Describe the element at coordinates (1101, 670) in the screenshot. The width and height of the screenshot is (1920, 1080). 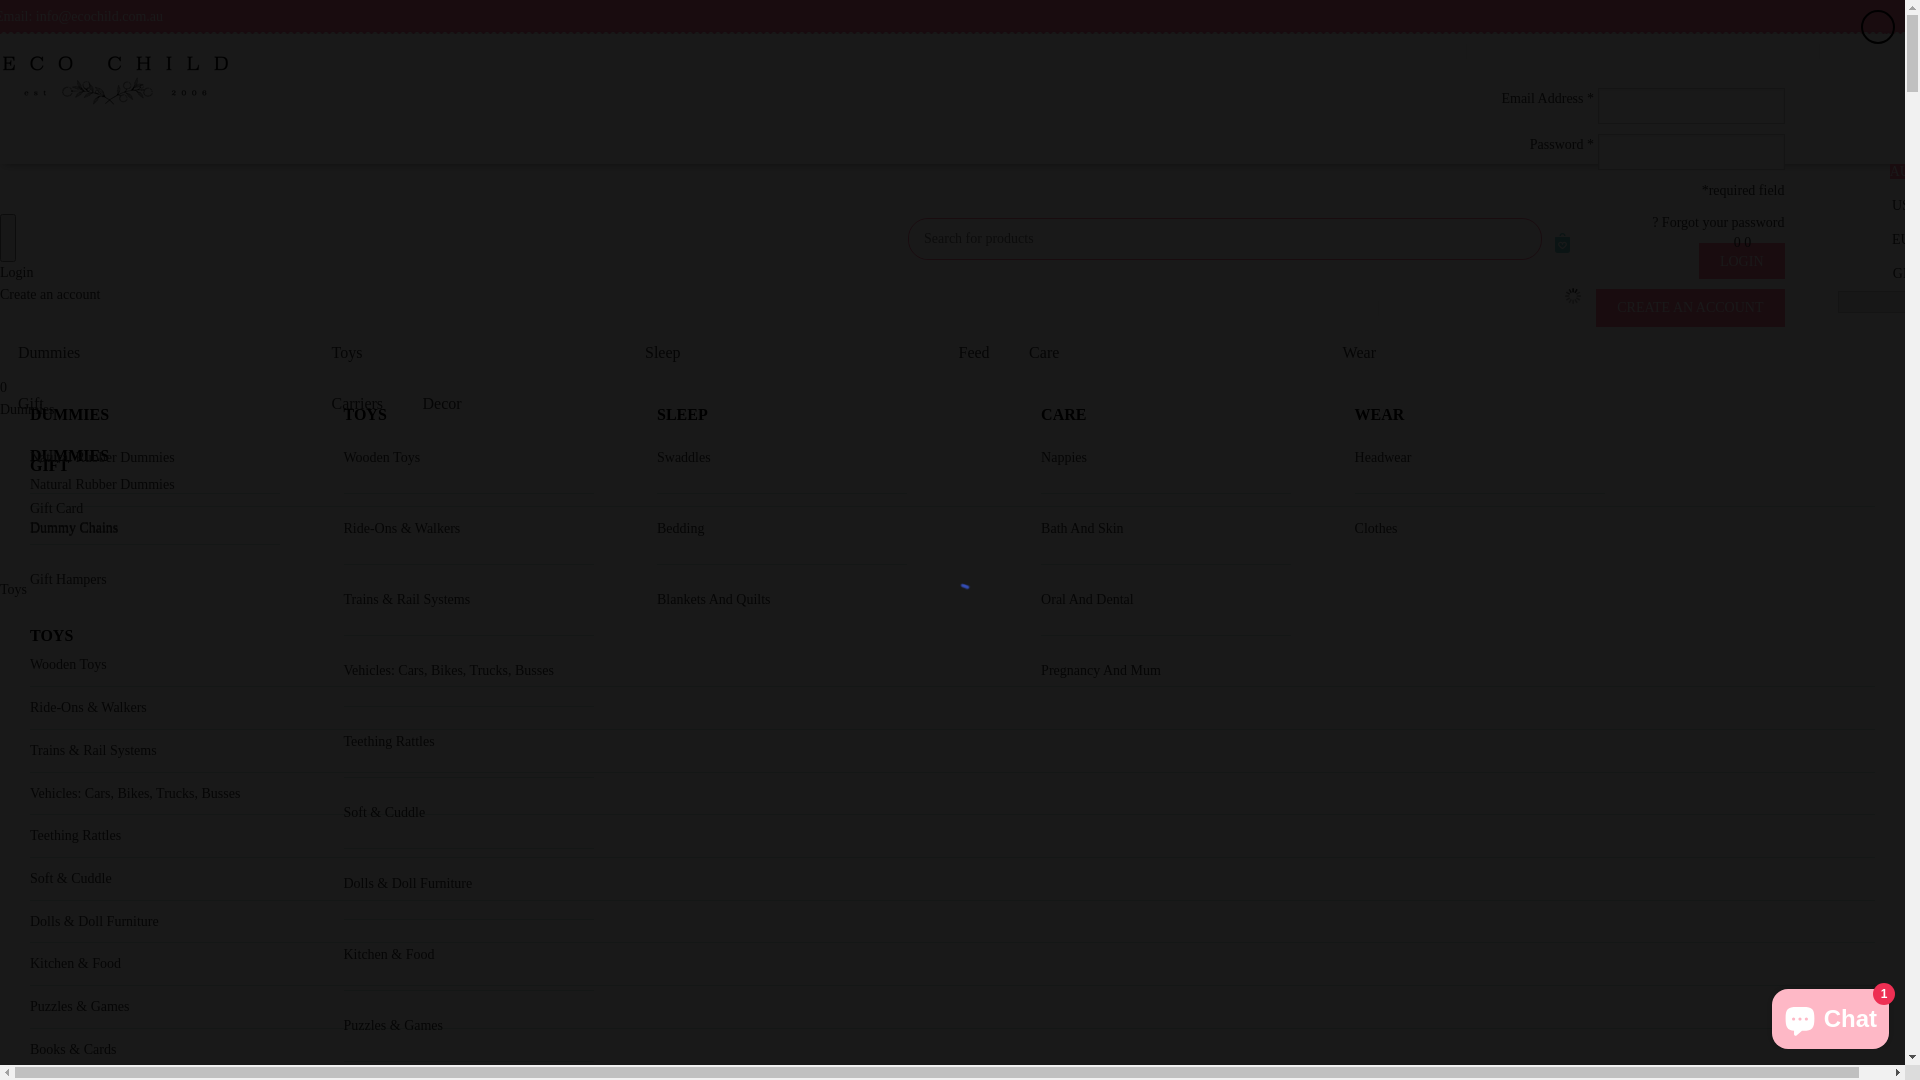
I see `Pregnancy And Mum` at that location.